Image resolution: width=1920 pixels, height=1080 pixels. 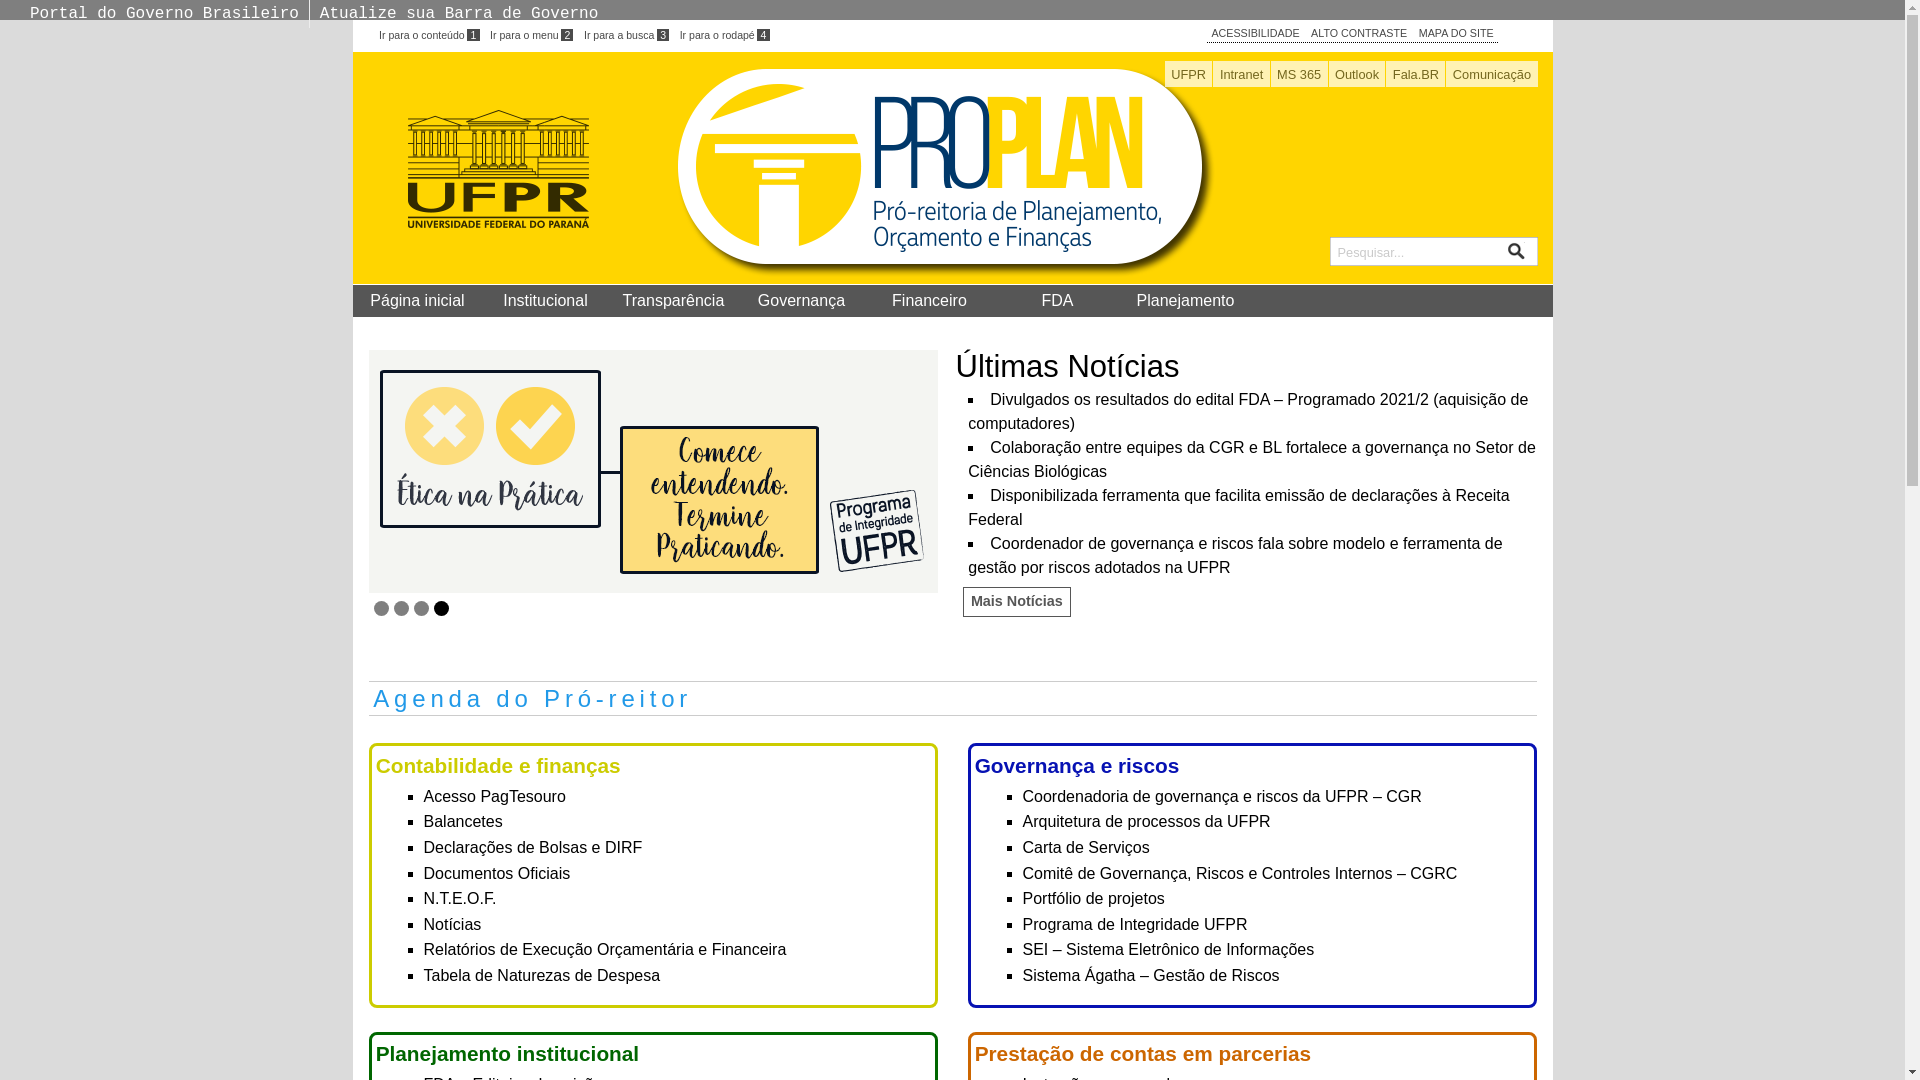 I want to click on Arquitetura de processos da UFPR, so click(x=1146, y=822).